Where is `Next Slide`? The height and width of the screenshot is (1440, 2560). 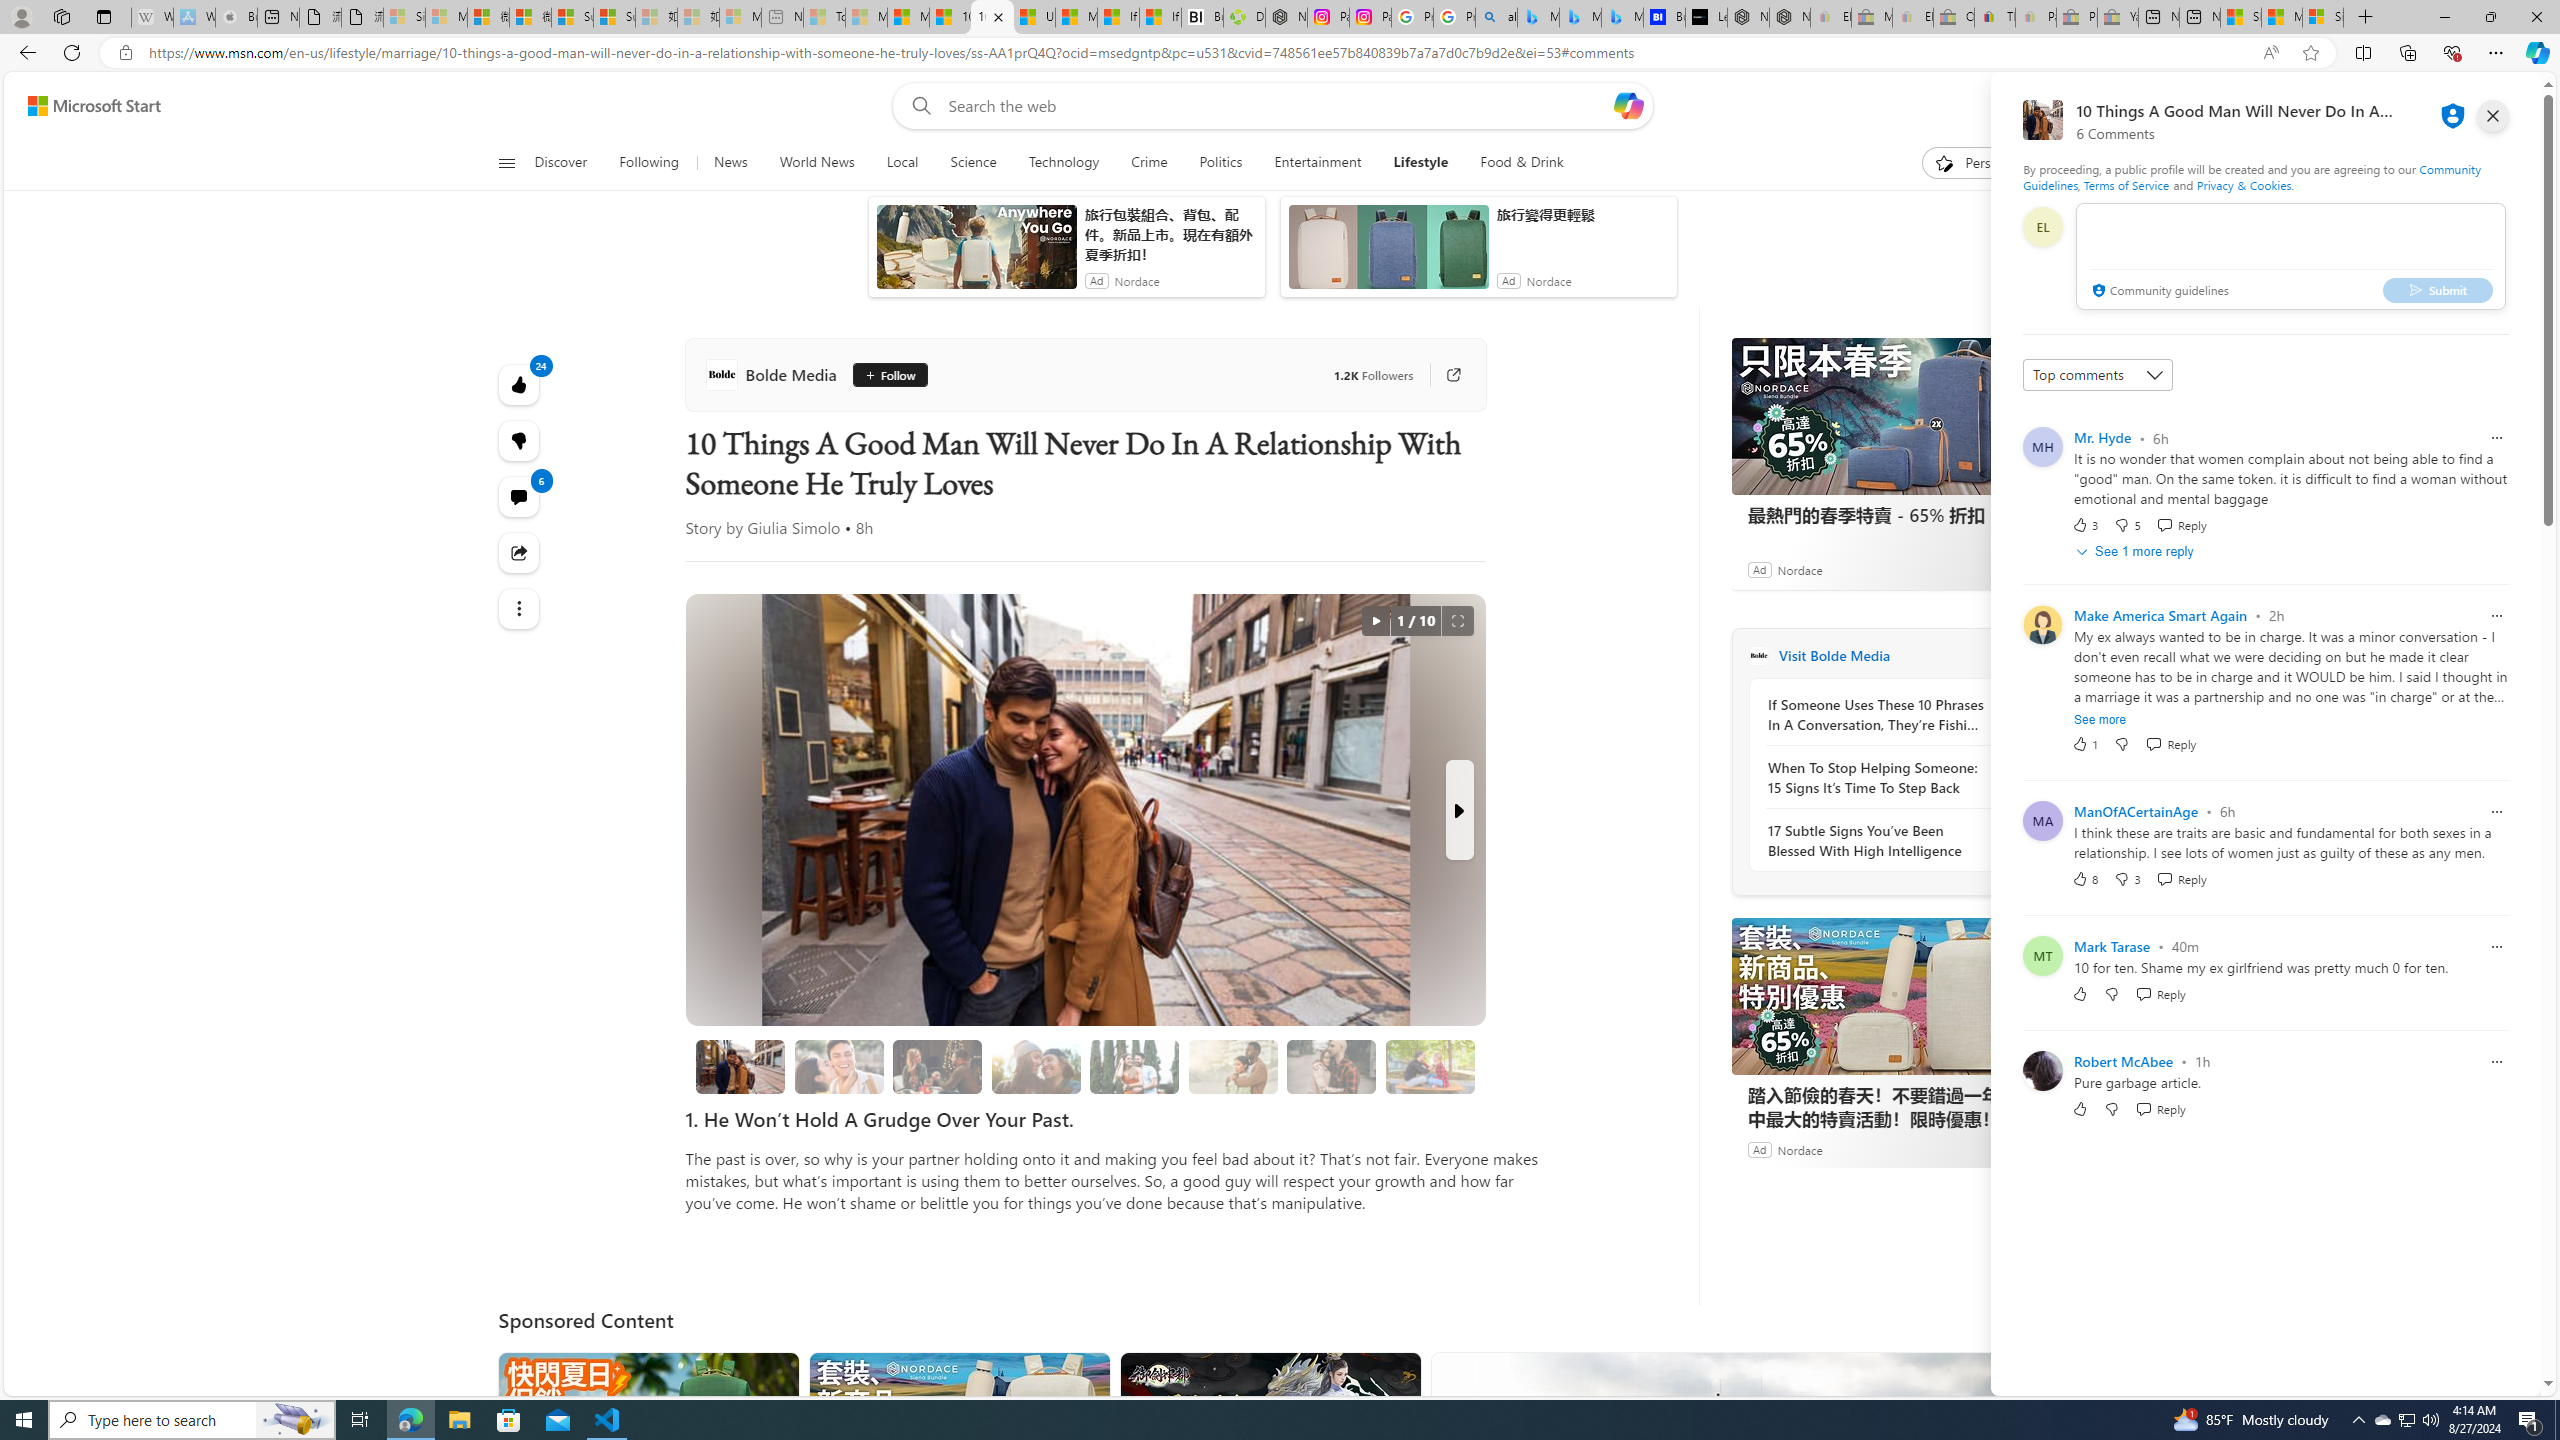 Next Slide is located at coordinates (1458, 810).